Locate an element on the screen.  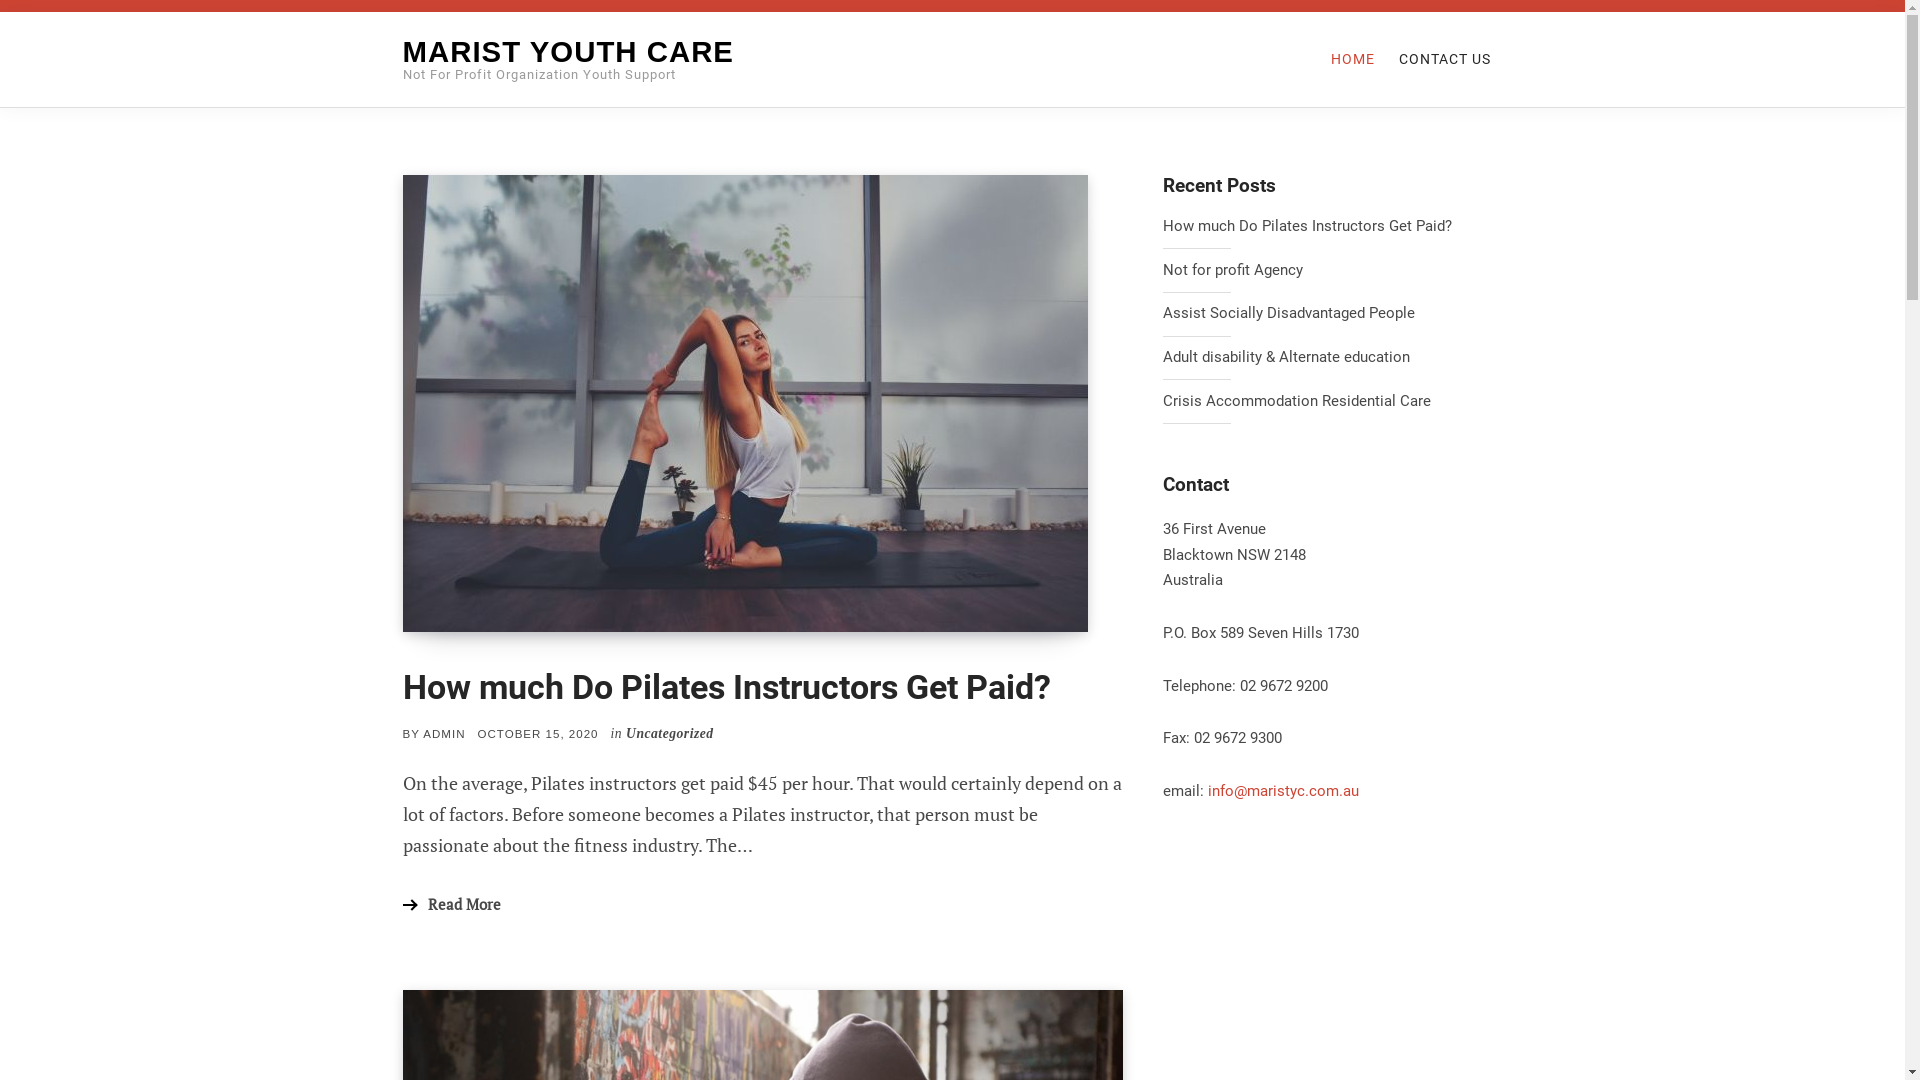
ADMIN is located at coordinates (444, 734).